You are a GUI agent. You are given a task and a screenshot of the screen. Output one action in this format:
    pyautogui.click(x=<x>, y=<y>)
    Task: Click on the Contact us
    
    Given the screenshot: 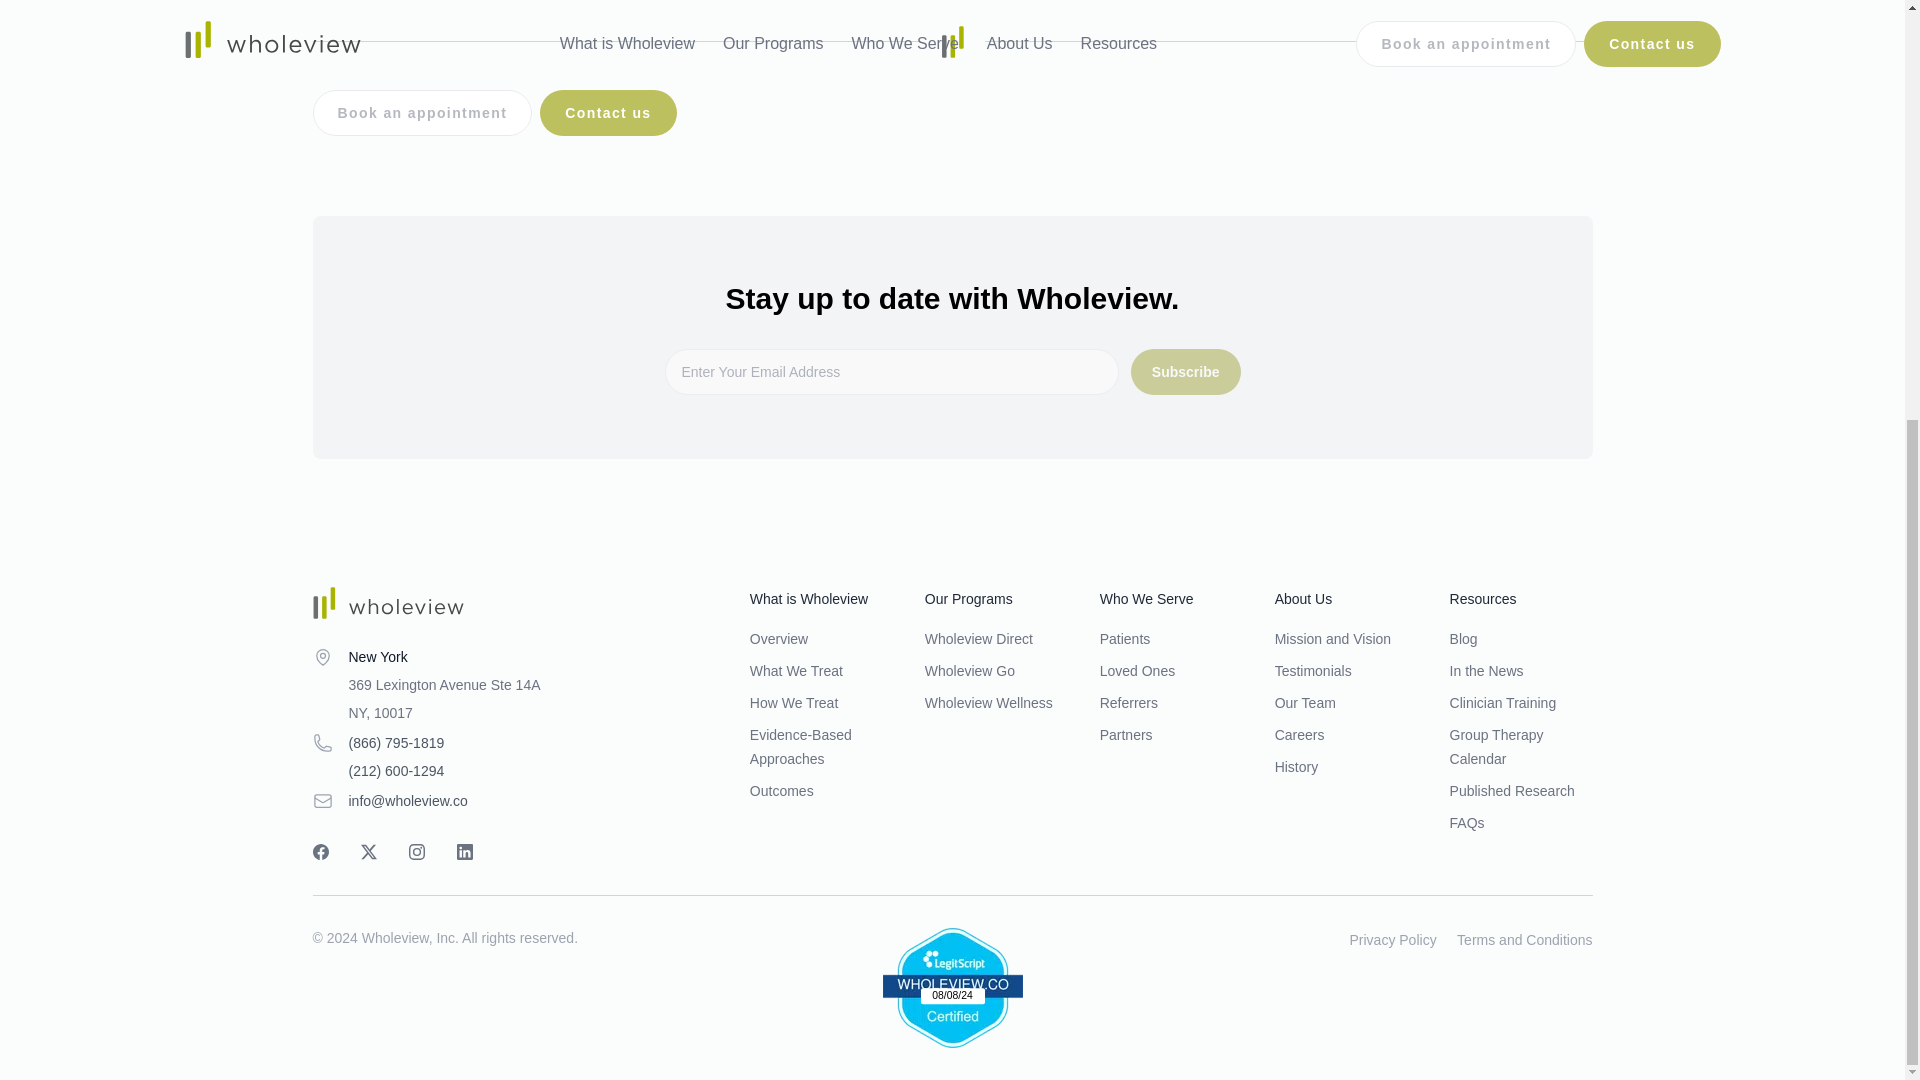 What is the action you would take?
    pyautogui.click(x=607, y=112)
    